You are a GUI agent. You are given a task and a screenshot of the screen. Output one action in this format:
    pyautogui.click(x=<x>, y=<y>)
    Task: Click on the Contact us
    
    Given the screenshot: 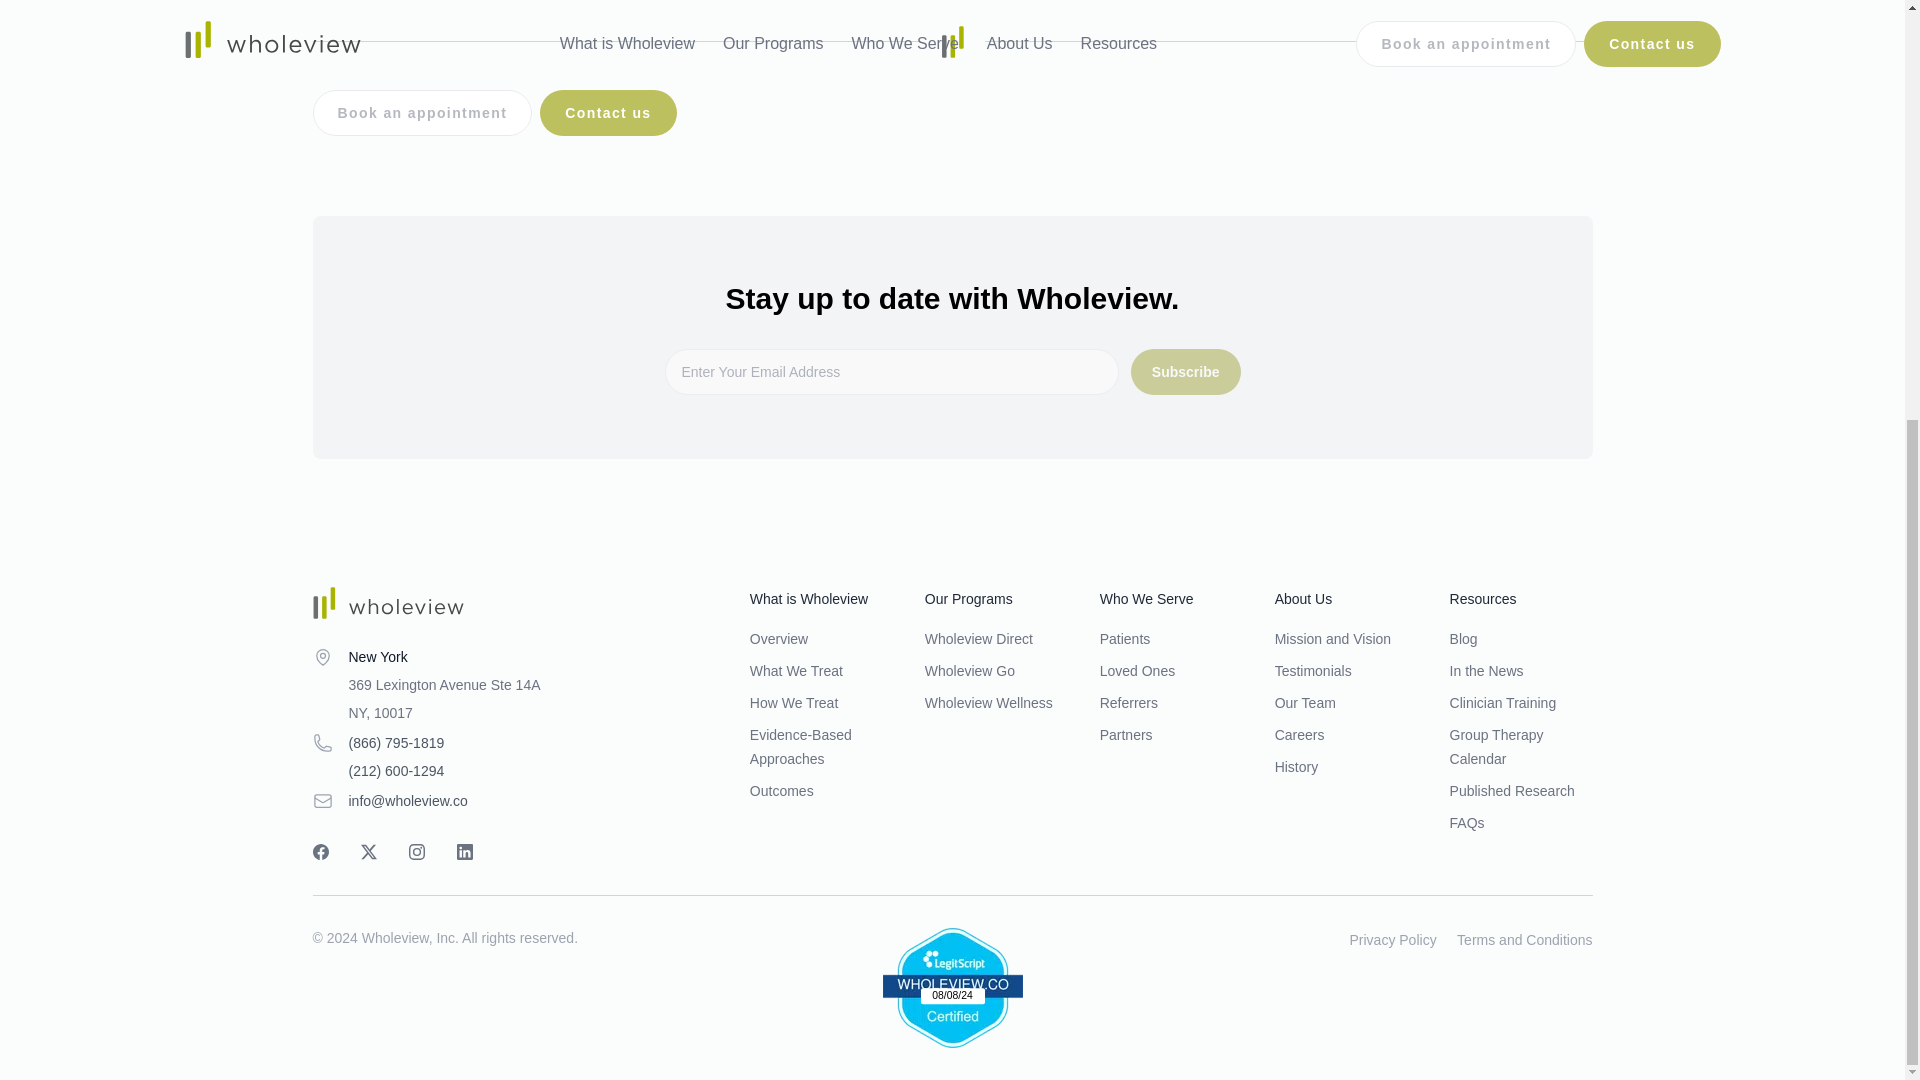 What is the action you would take?
    pyautogui.click(x=607, y=112)
    